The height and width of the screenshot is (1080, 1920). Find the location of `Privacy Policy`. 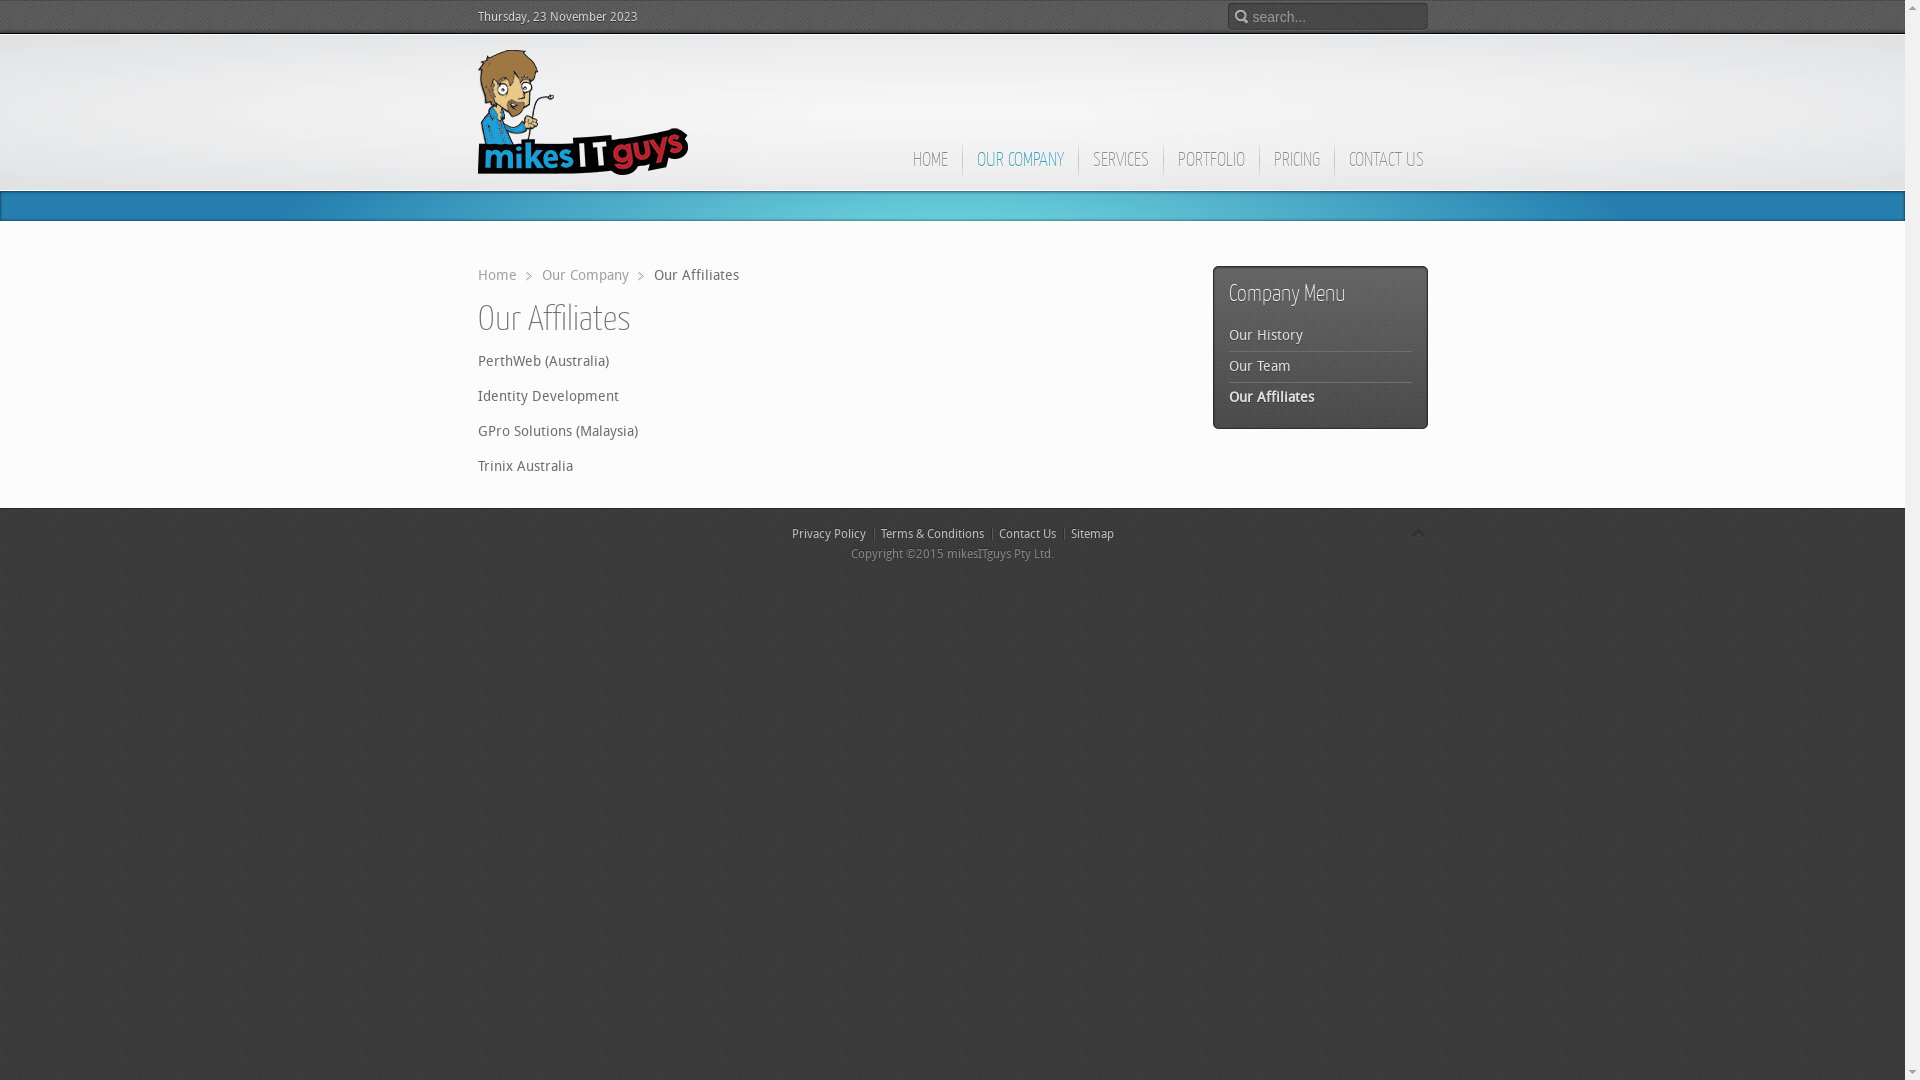

Privacy Policy is located at coordinates (829, 534).